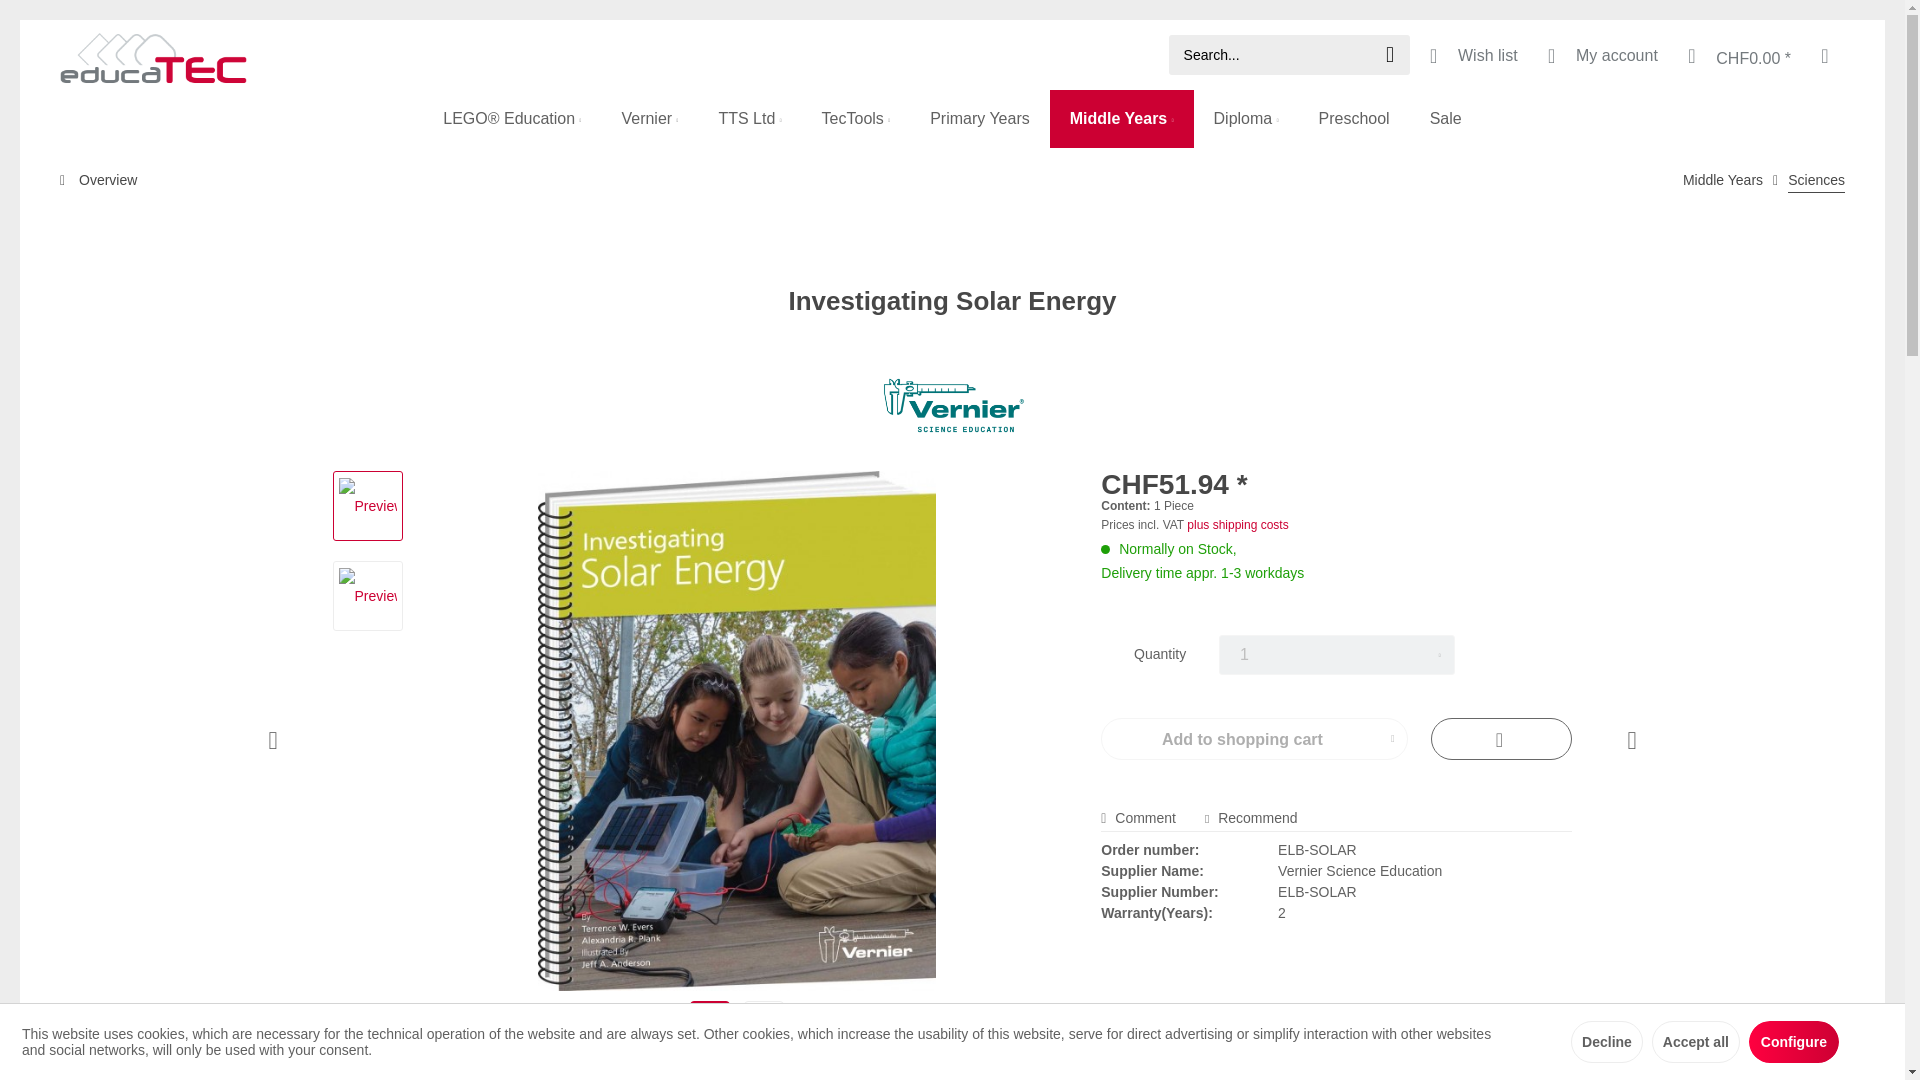 The height and width of the screenshot is (1080, 1920). I want to click on Diploma, so click(1246, 118).